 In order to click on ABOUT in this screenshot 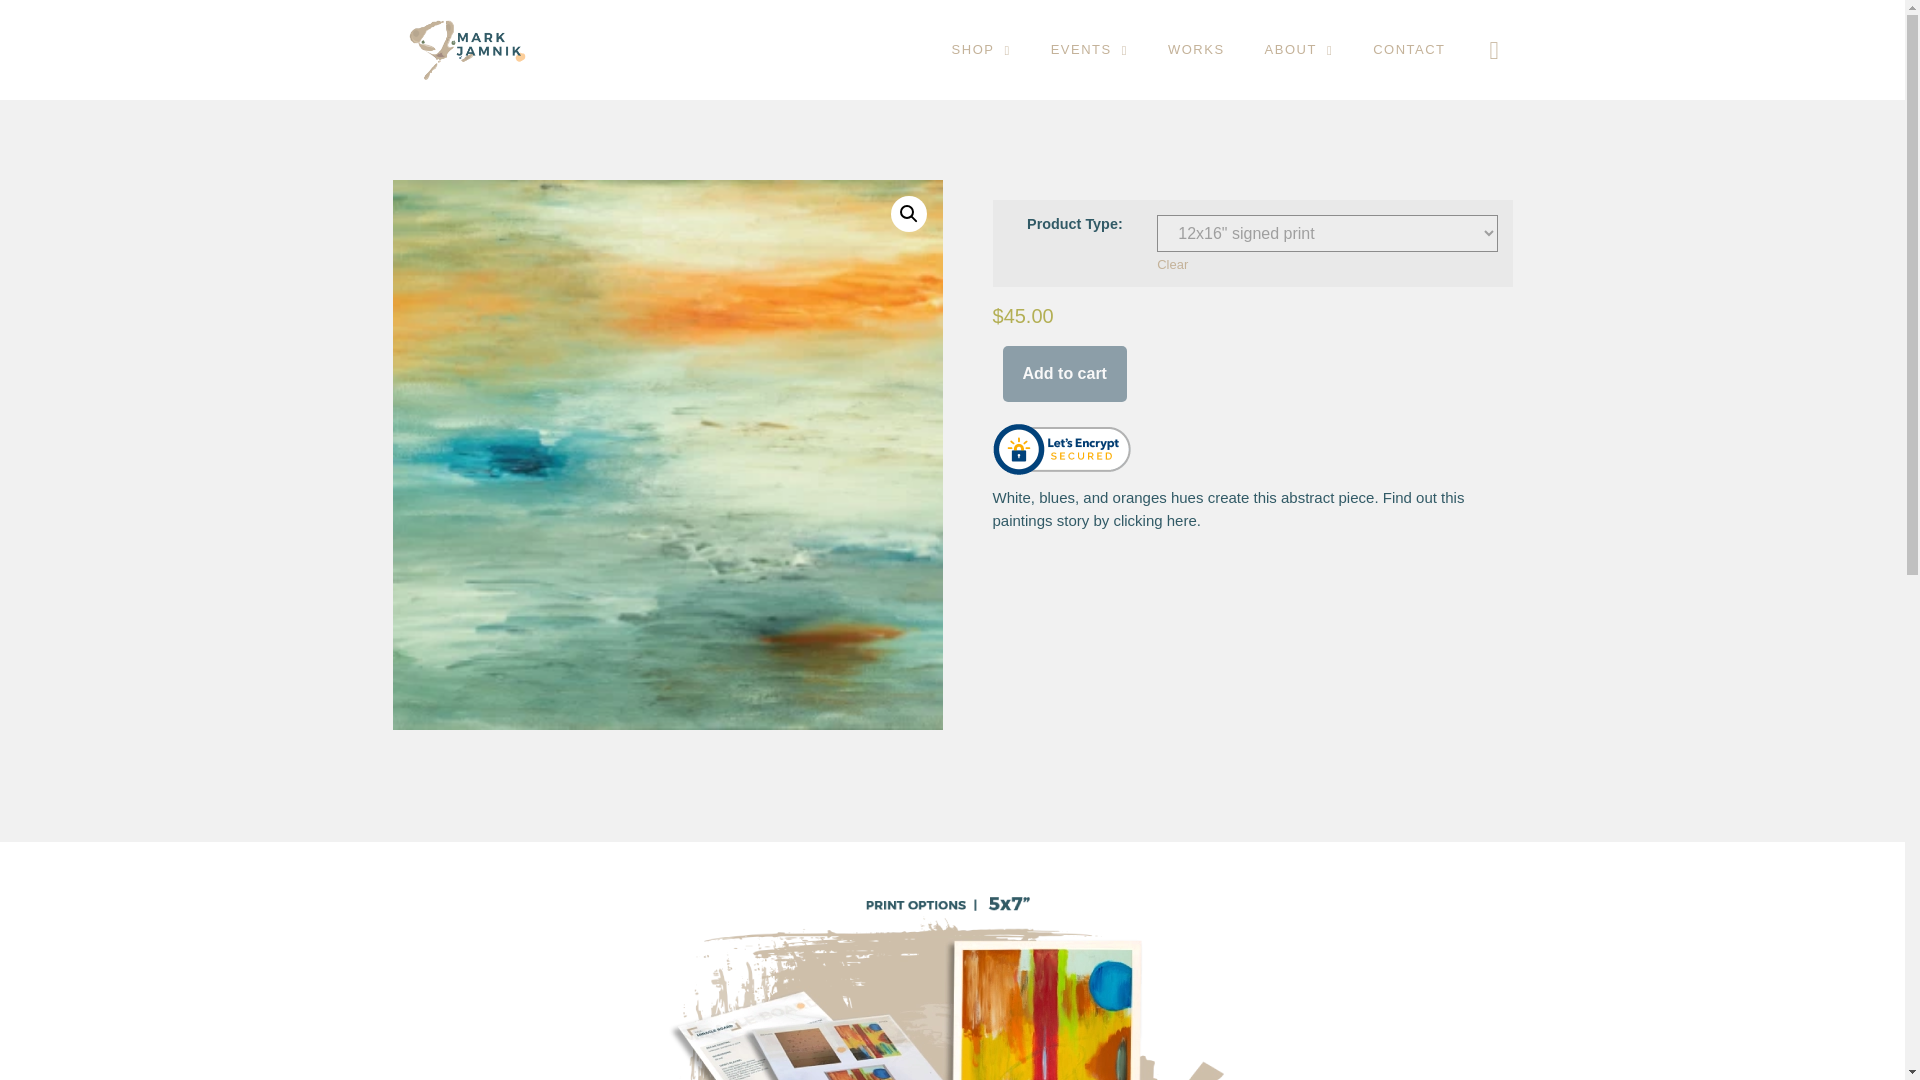, I will do `click(1298, 50)`.